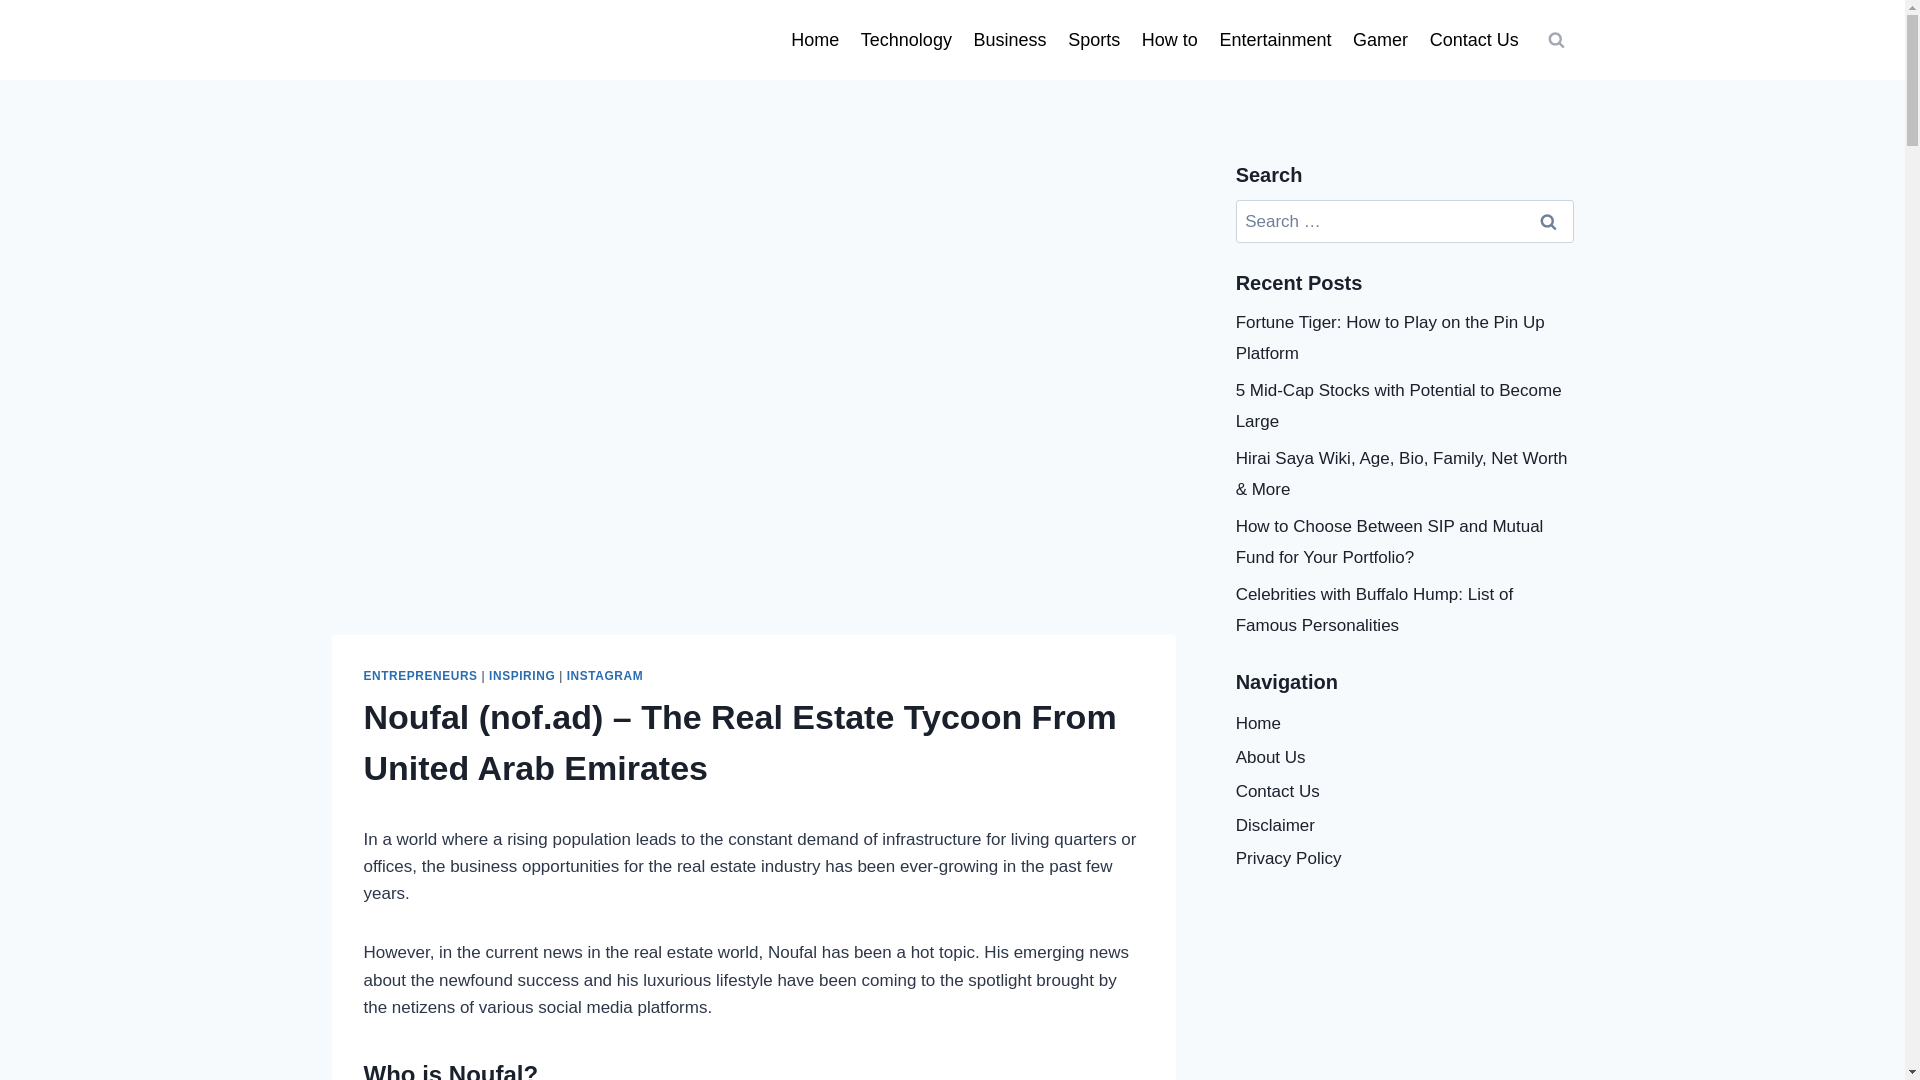 Image resolution: width=1920 pixels, height=1080 pixels. What do you see at coordinates (1549, 221) in the screenshot?
I see `Search` at bounding box center [1549, 221].